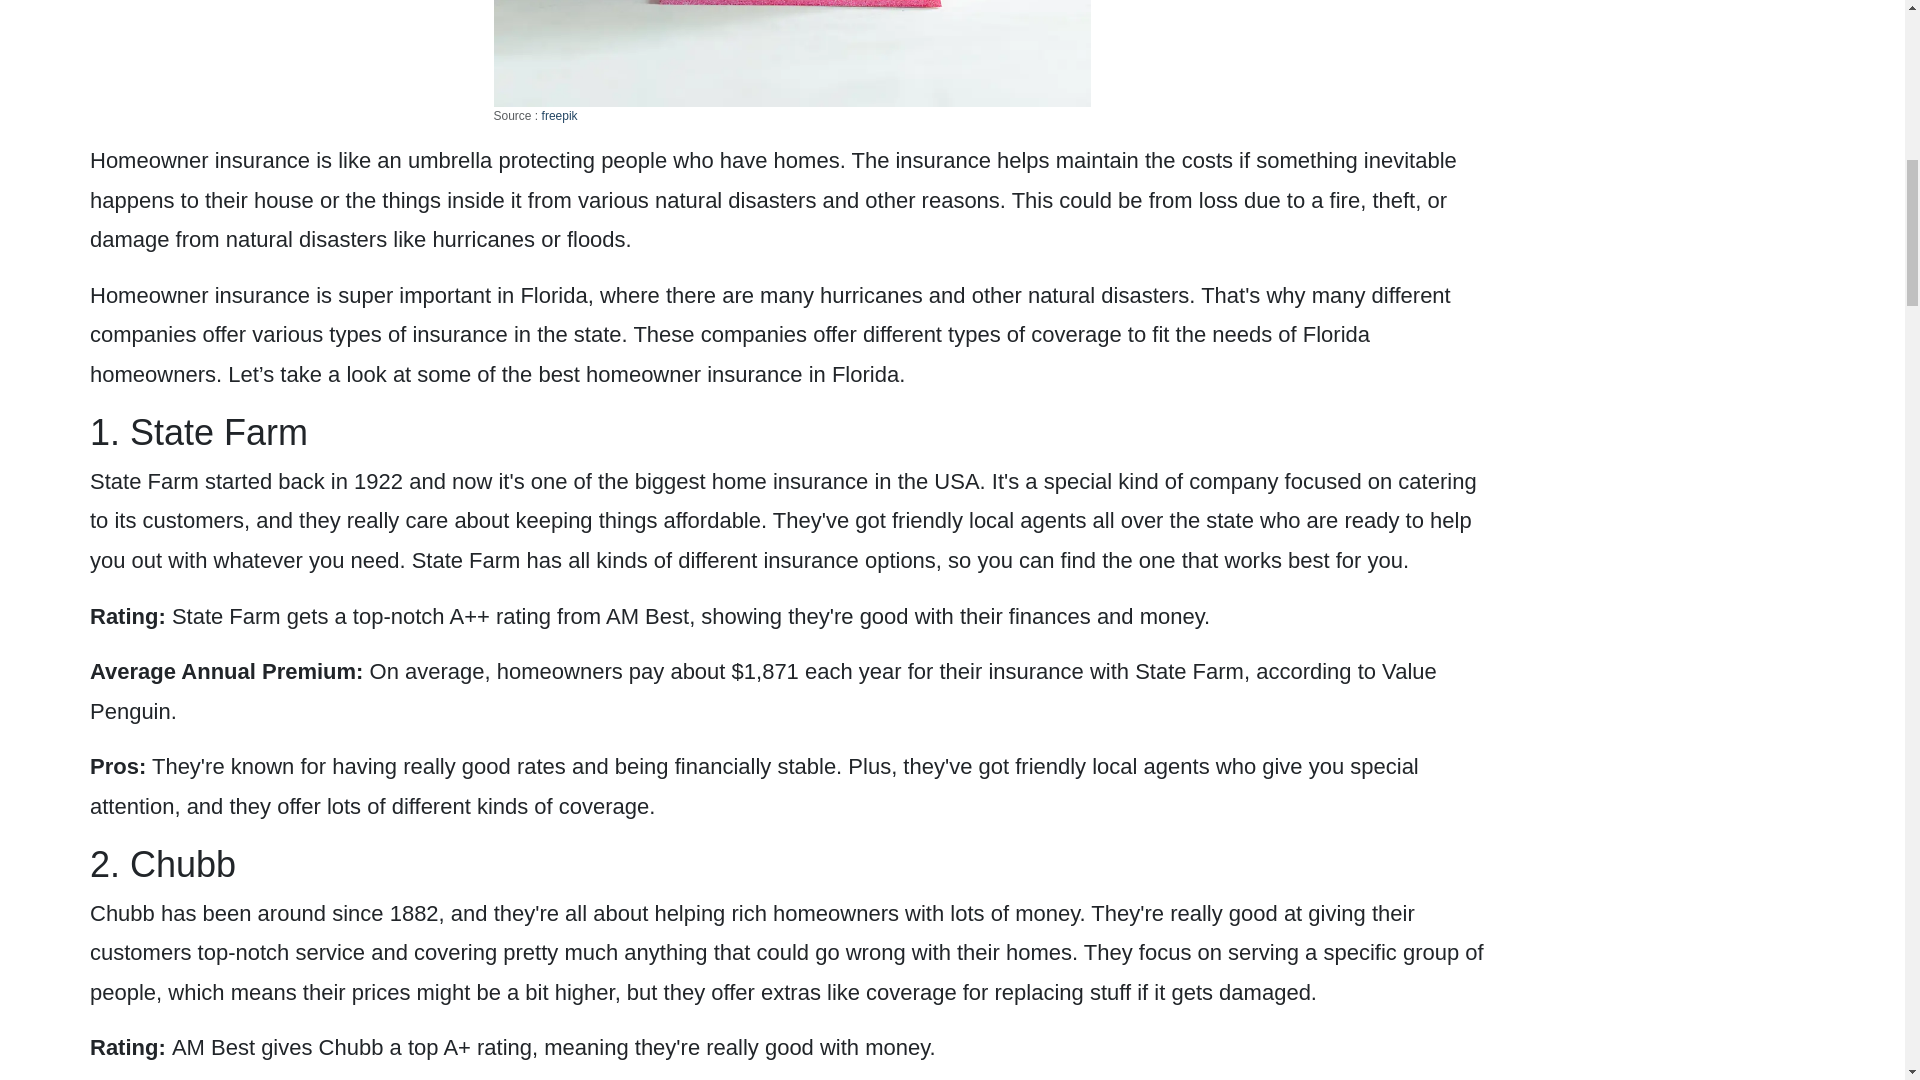 This screenshot has height=1080, width=1920. Describe the element at coordinates (1654, 104) in the screenshot. I see `Advertisement` at that location.